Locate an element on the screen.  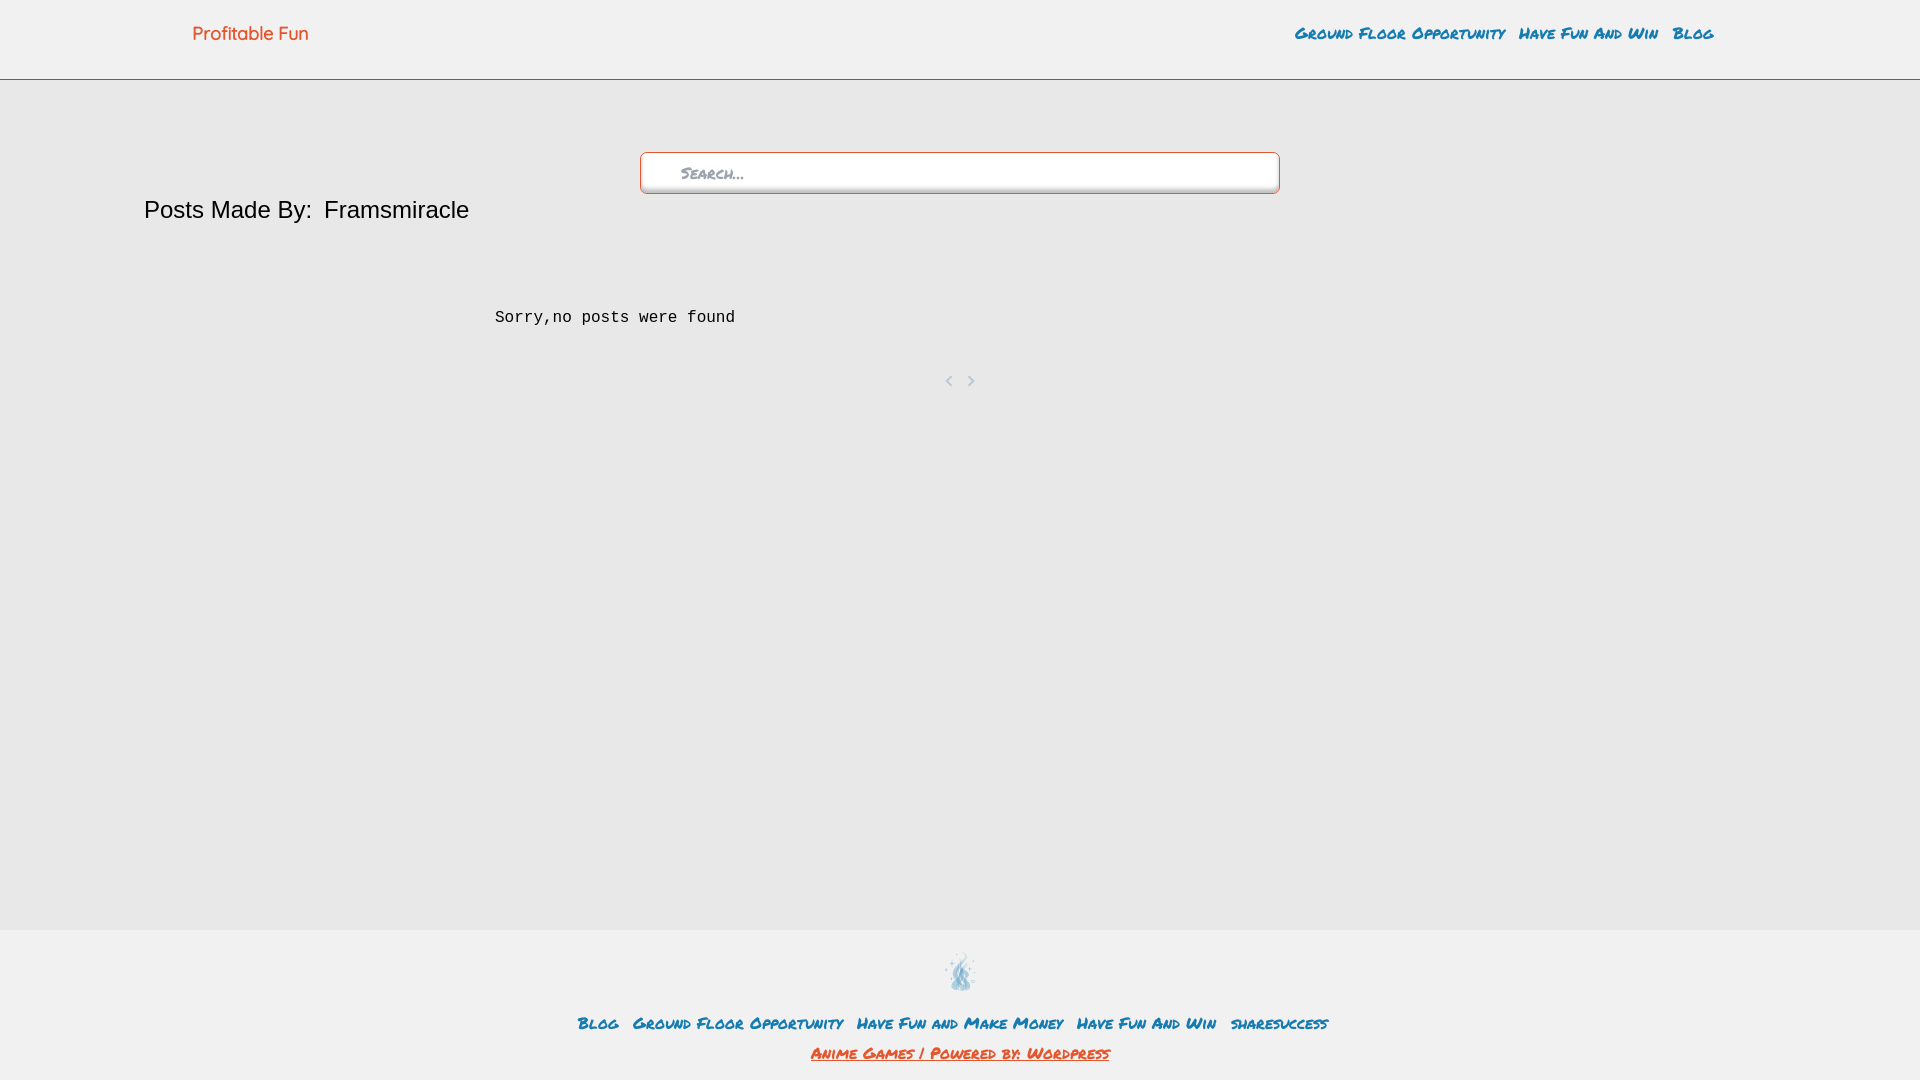
Have Fun And Win is located at coordinates (1588, 32).